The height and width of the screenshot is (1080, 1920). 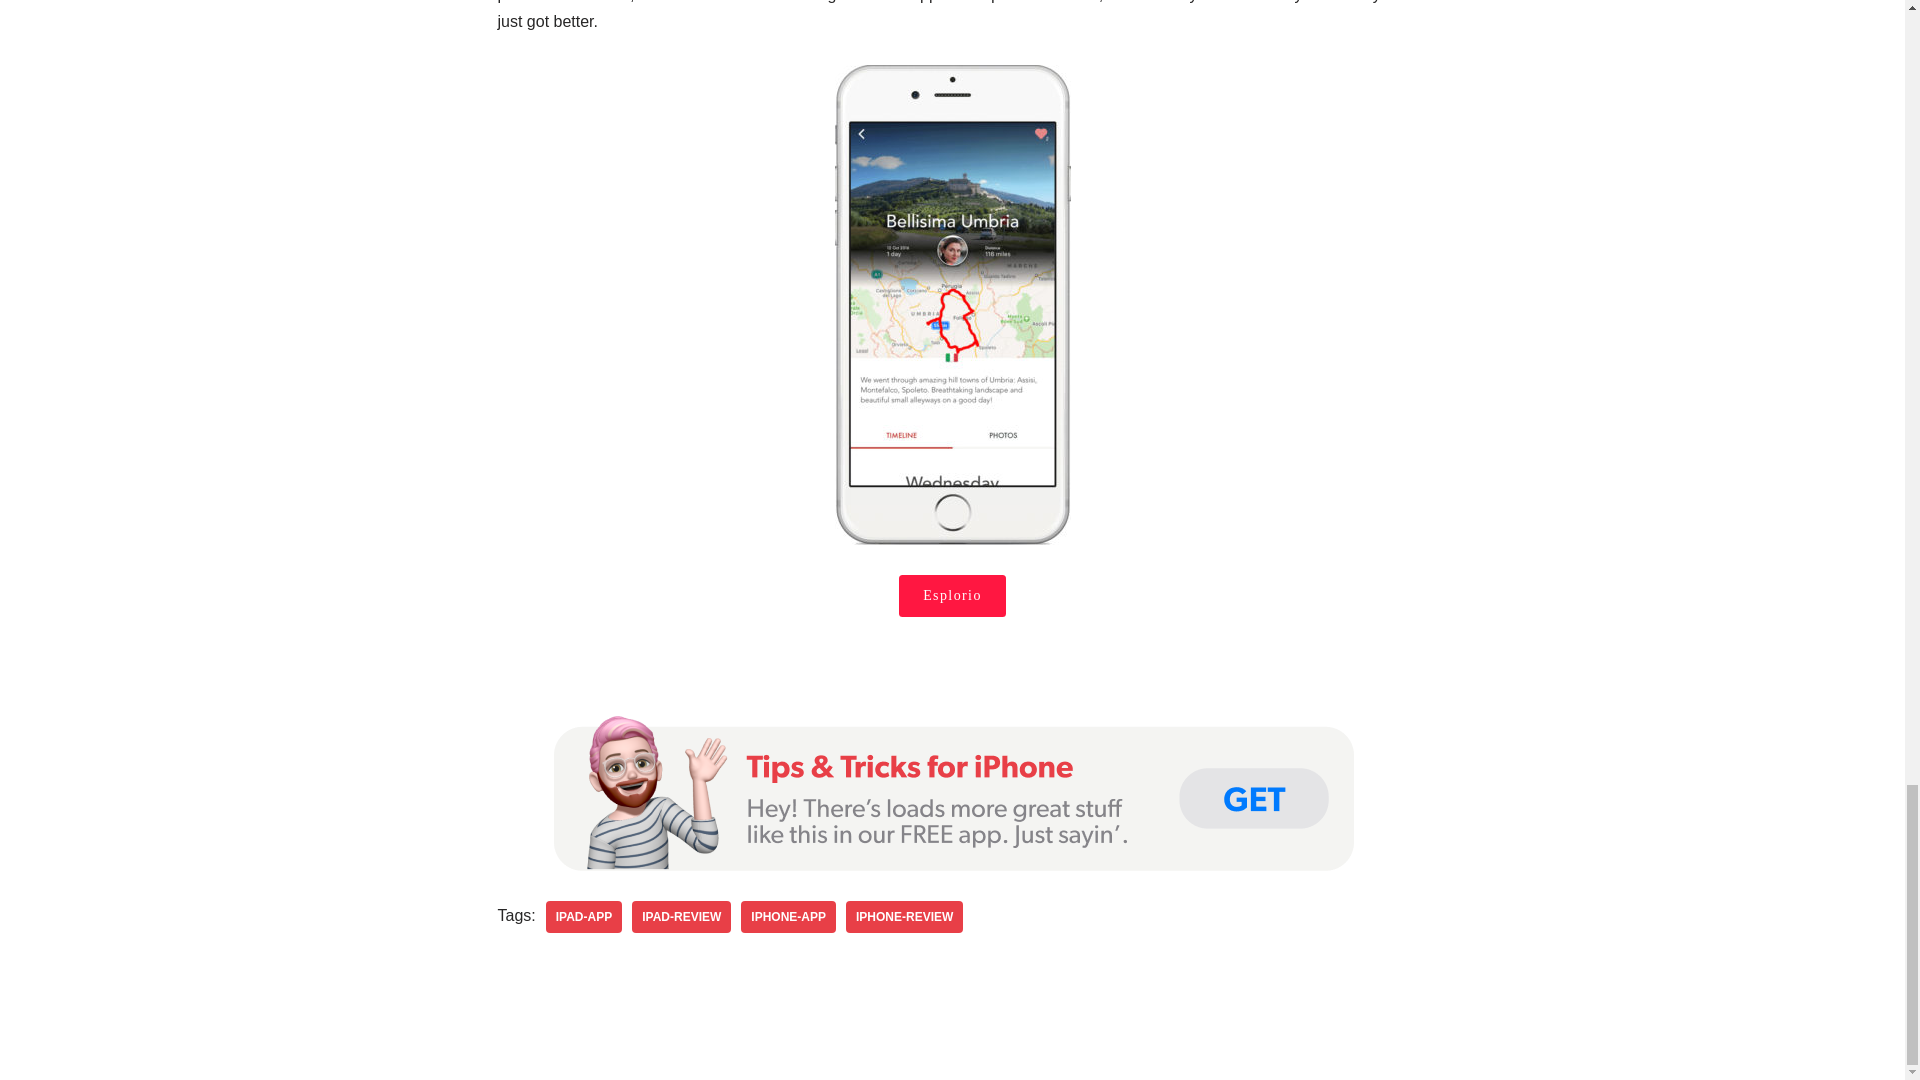 What do you see at coordinates (788, 916) in the screenshot?
I see `iphone-app` at bounding box center [788, 916].